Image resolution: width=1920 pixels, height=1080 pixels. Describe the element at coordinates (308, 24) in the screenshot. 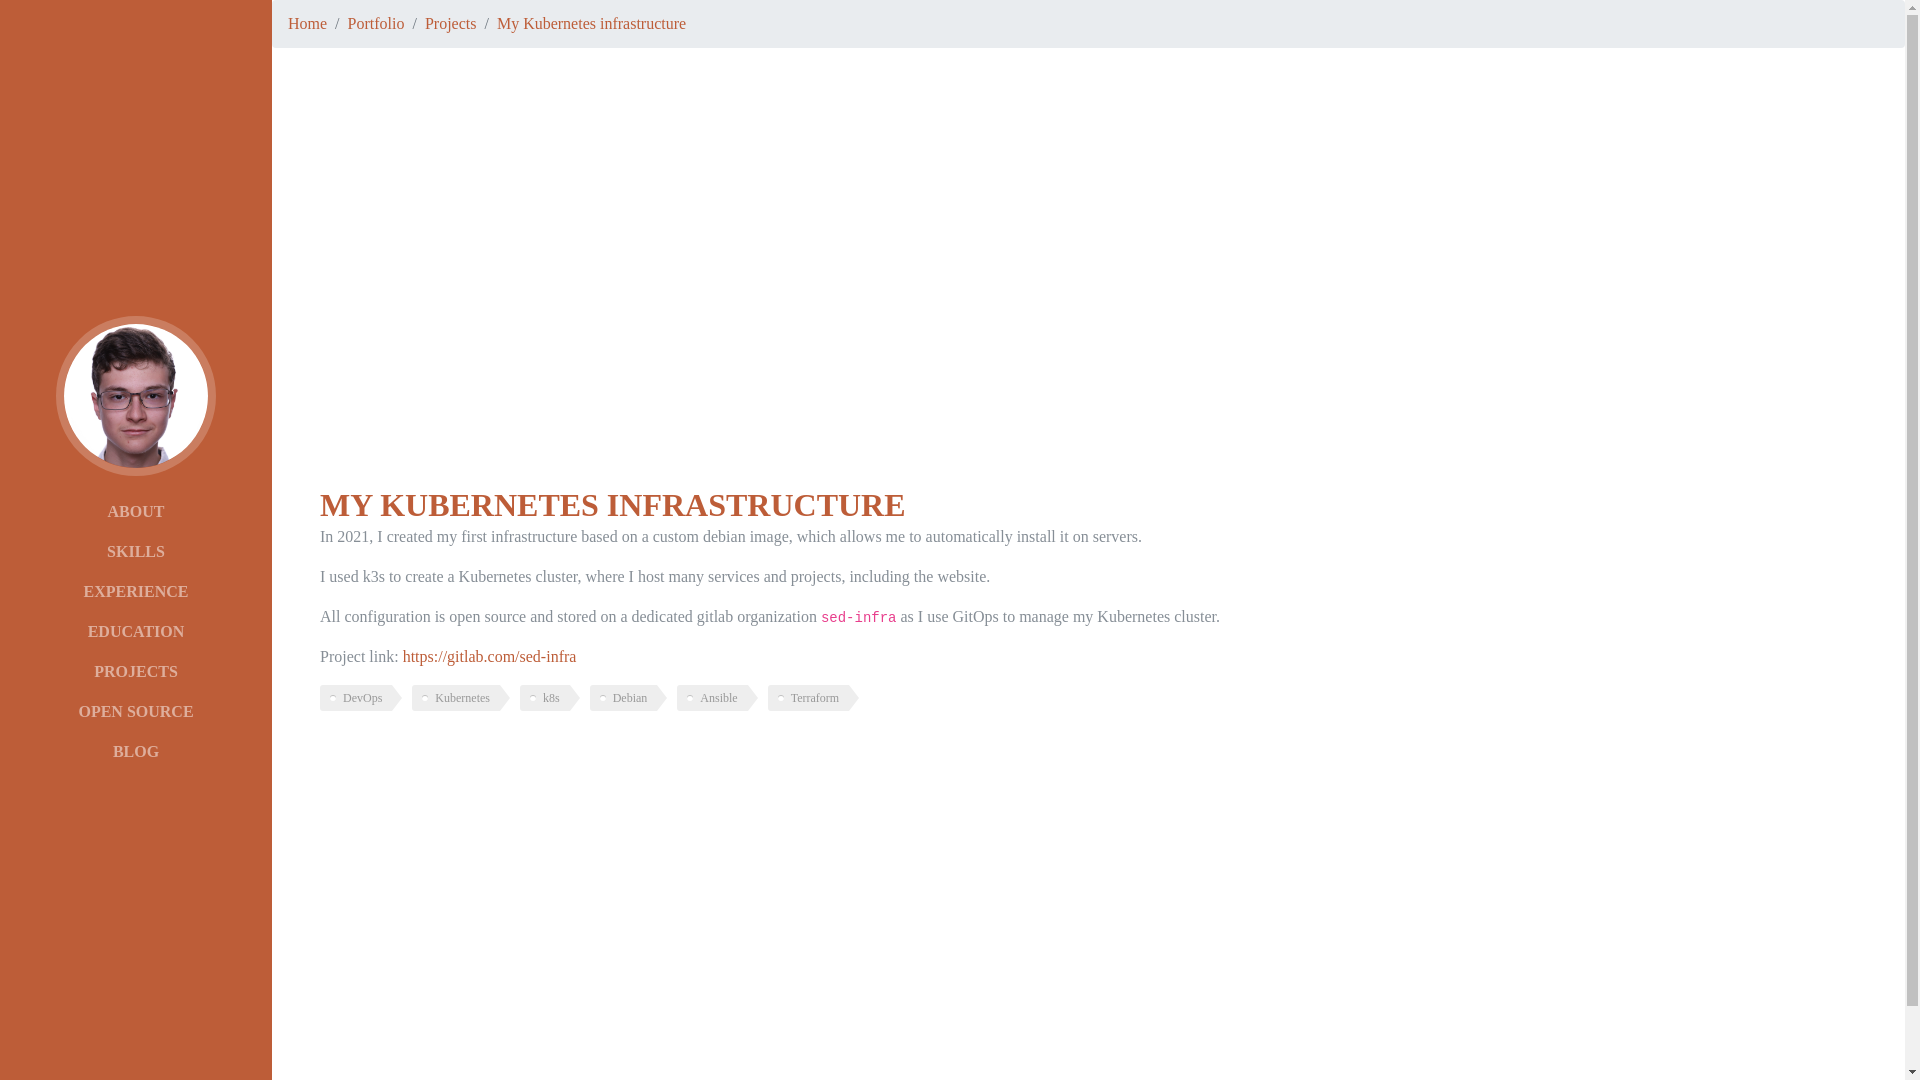

I see `Home` at that location.